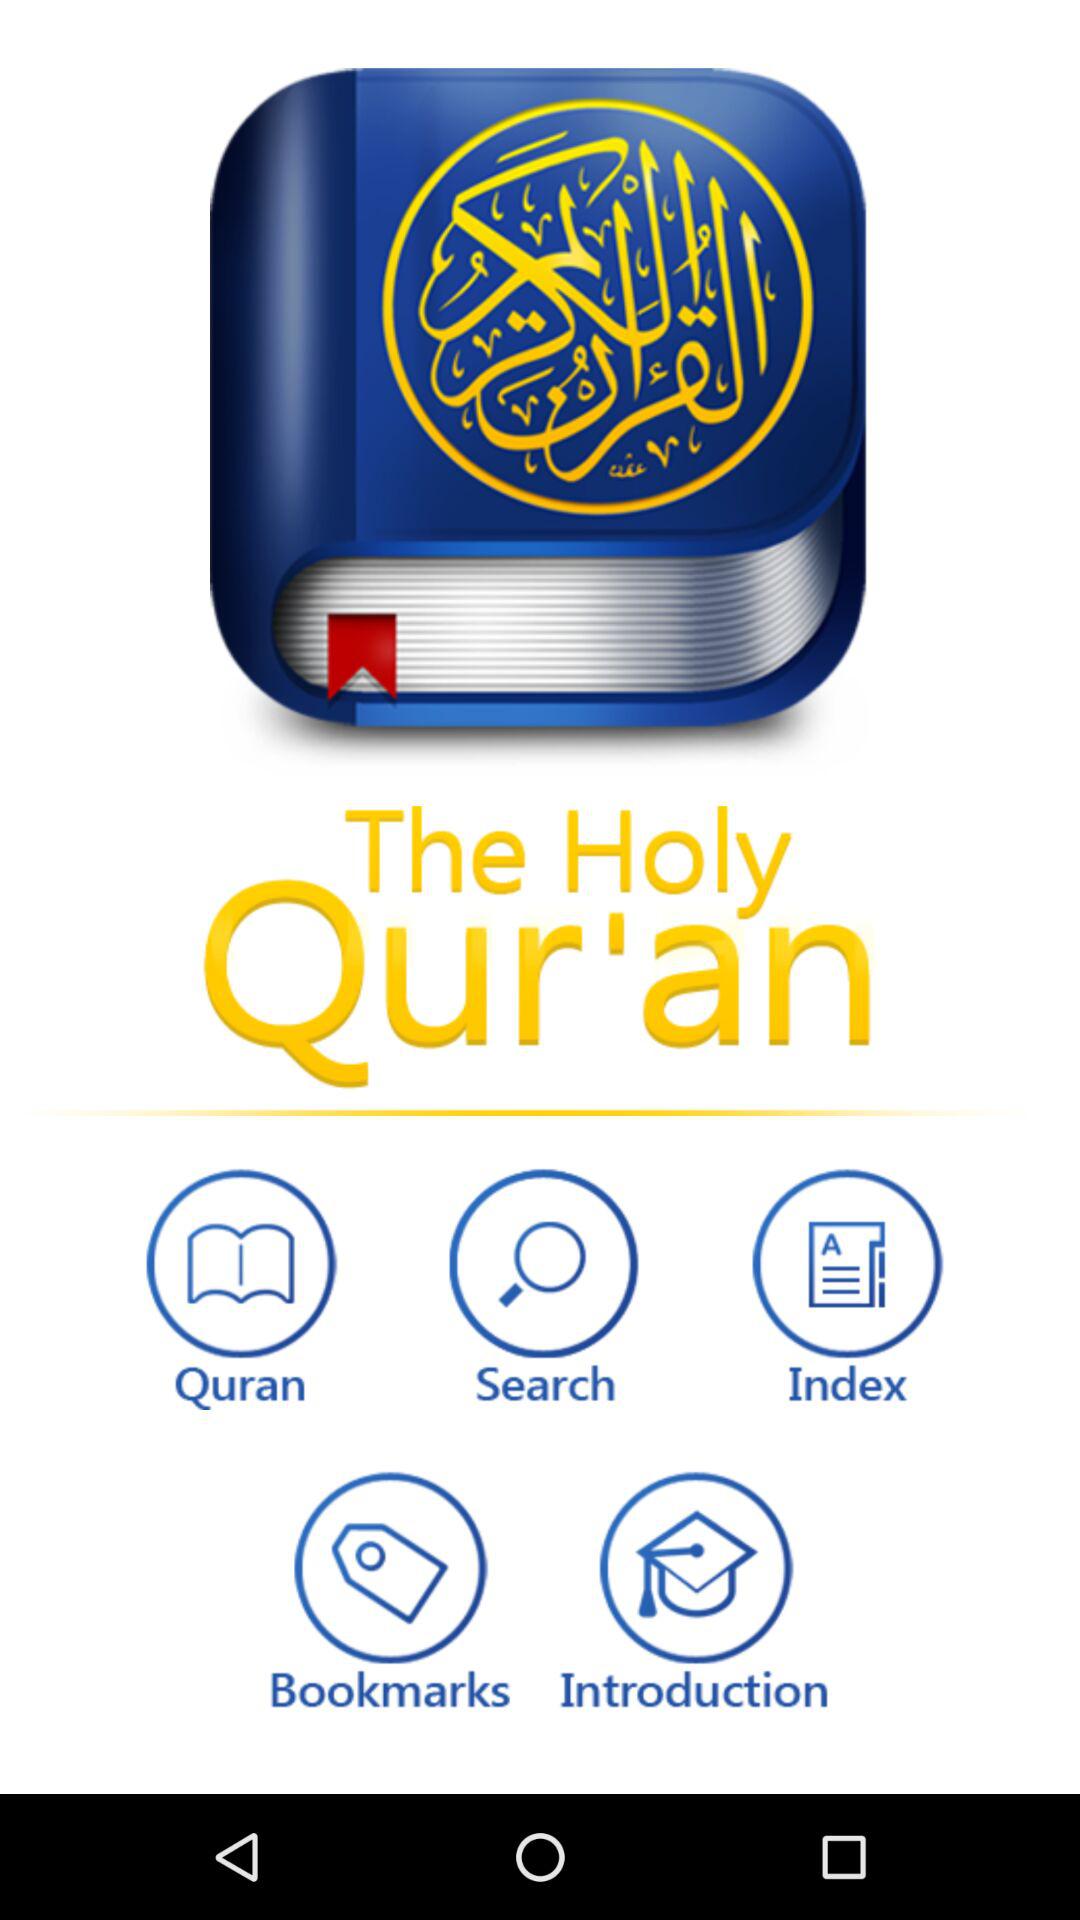  What do you see at coordinates (236, 1284) in the screenshot?
I see `open quran to read` at bounding box center [236, 1284].